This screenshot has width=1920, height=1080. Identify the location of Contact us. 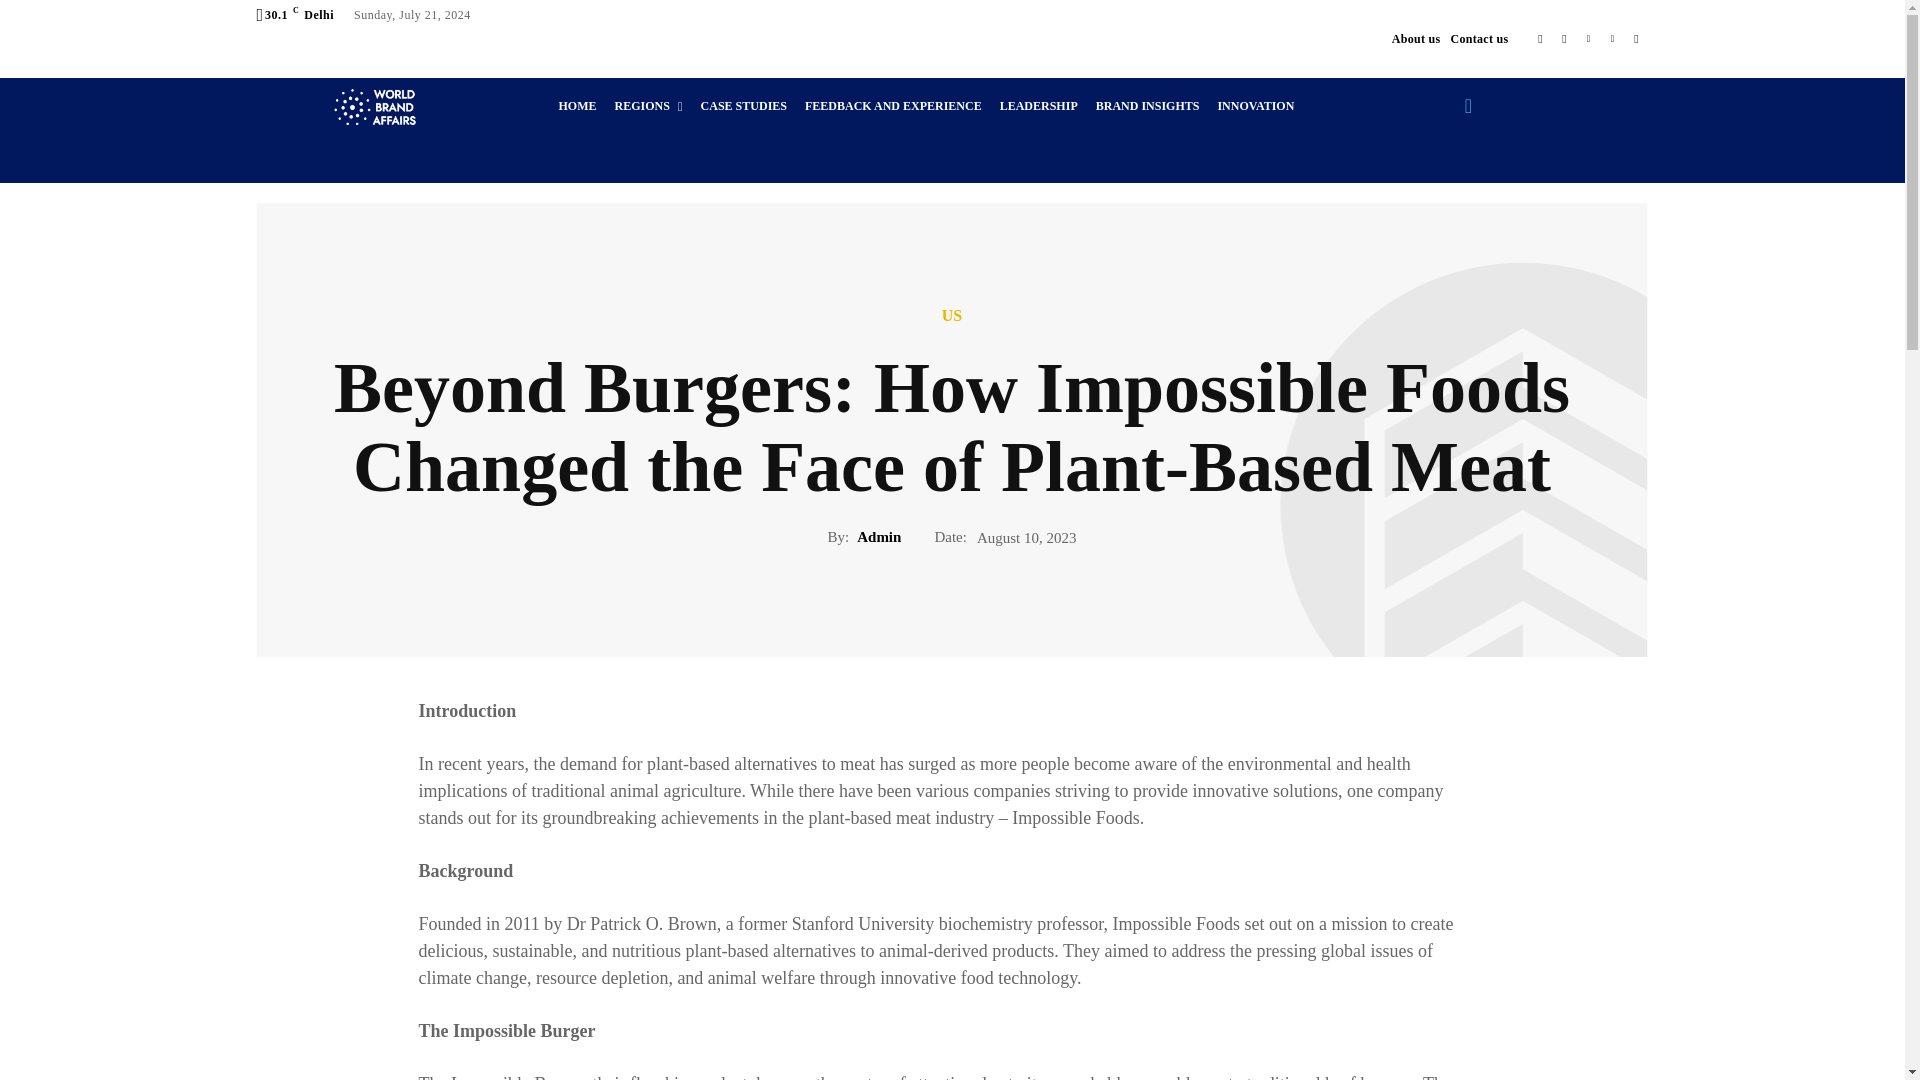
(1478, 38).